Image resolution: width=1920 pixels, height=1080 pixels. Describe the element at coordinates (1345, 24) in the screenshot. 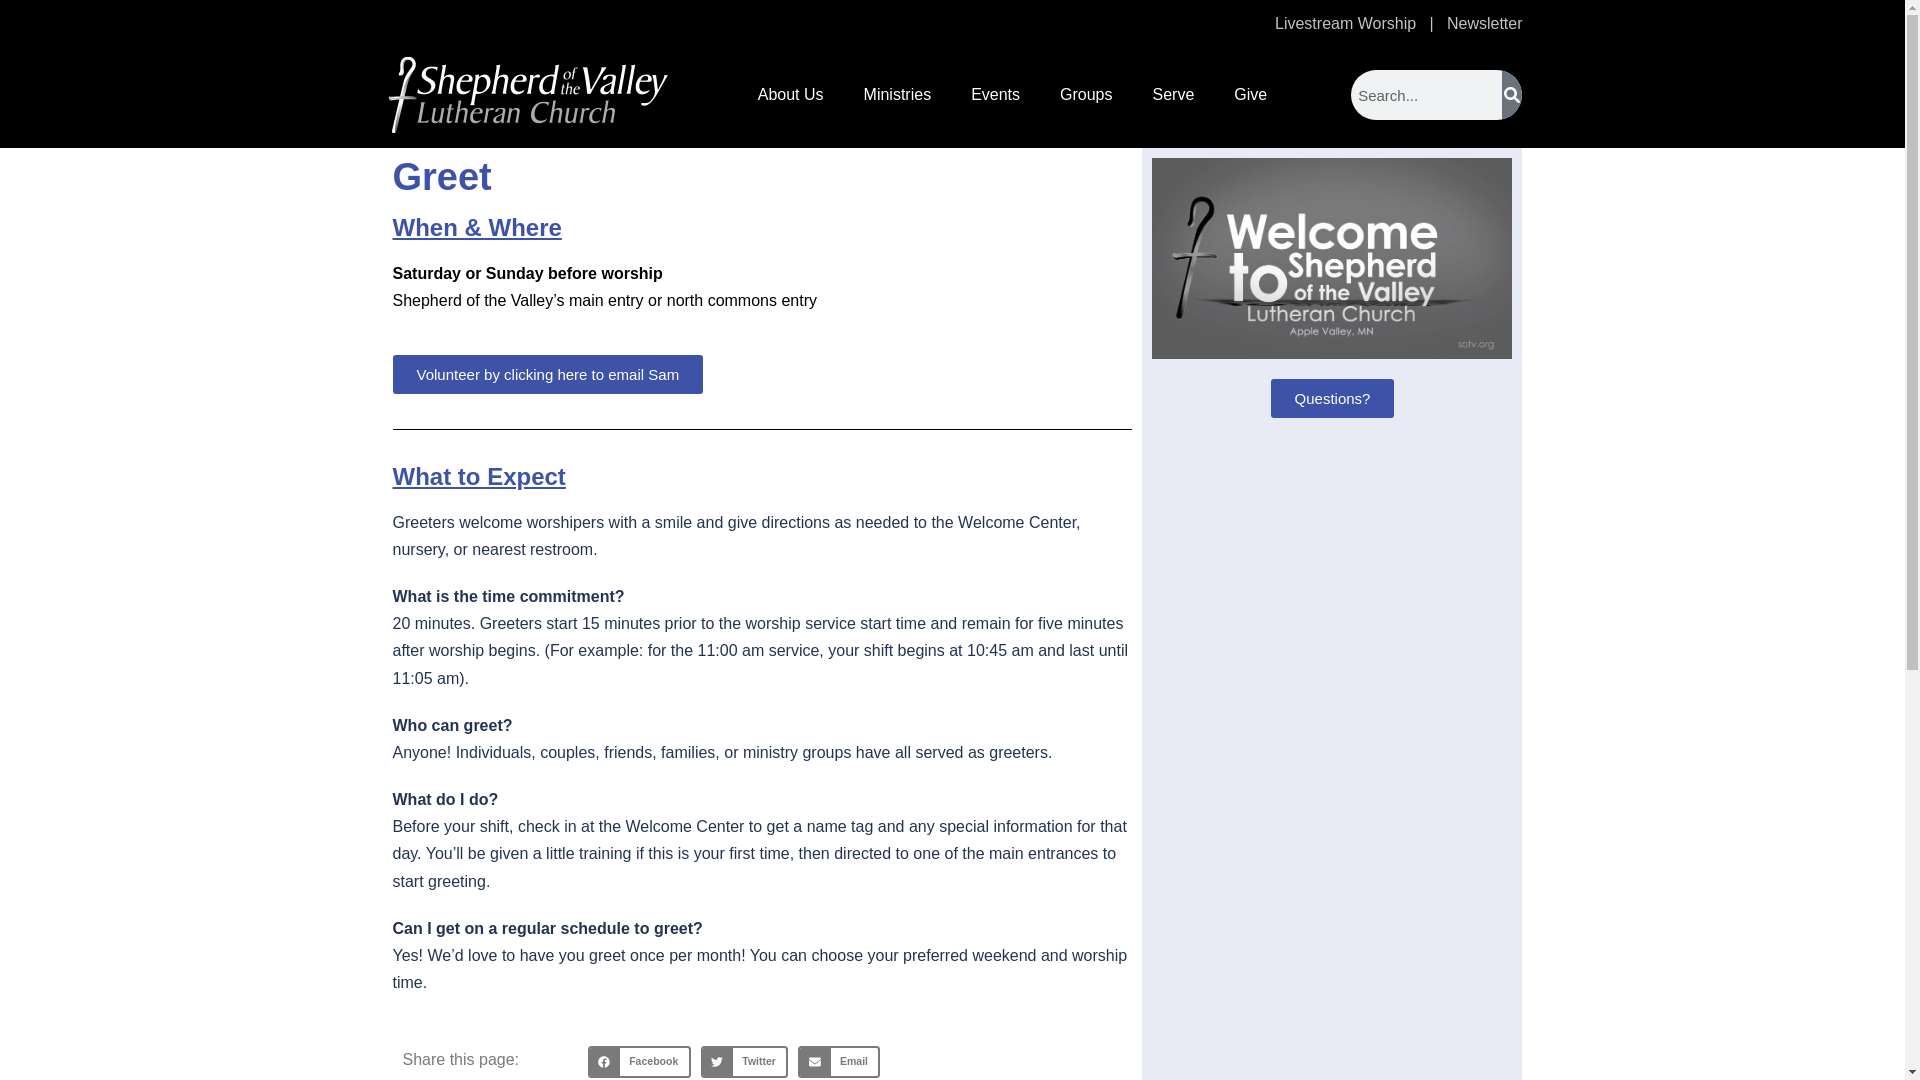

I see `Livestream Worship` at that location.